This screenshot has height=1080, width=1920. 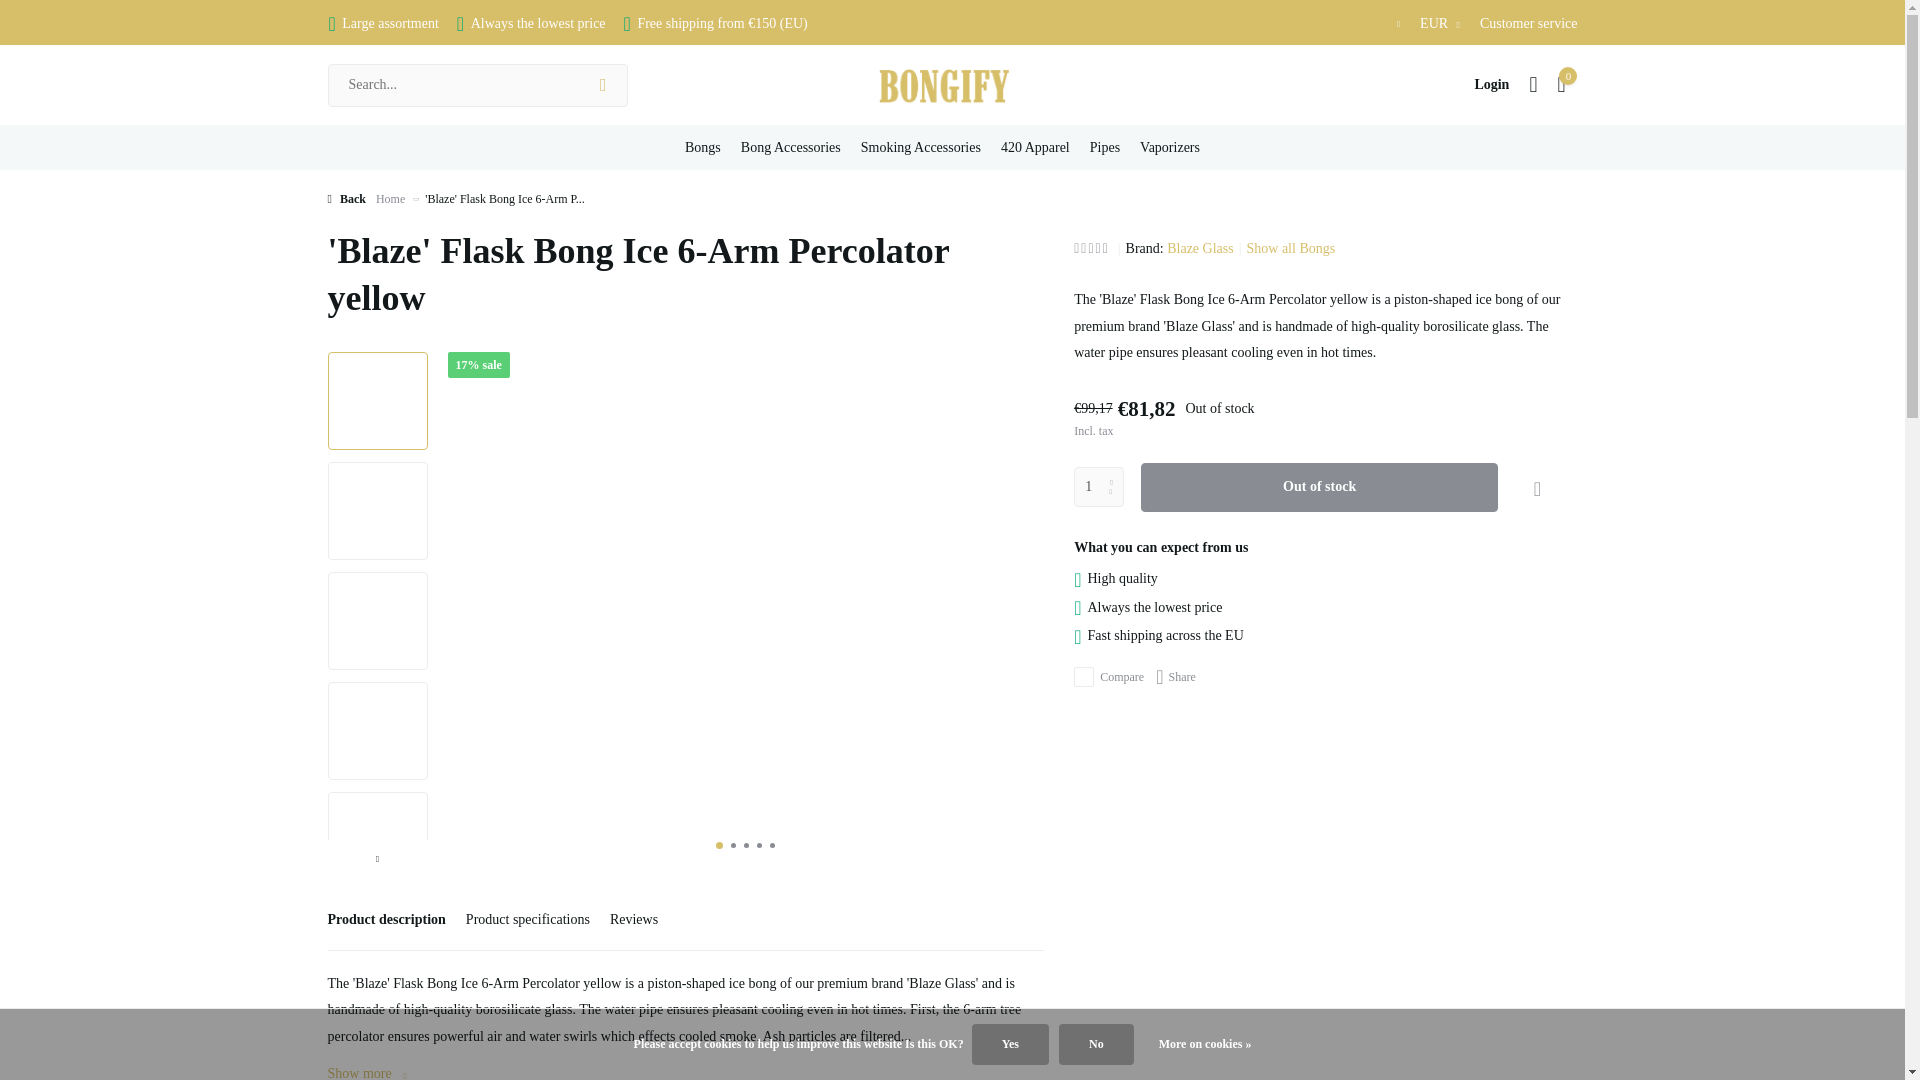 I want to click on 1, so click(x=1098, y=486).